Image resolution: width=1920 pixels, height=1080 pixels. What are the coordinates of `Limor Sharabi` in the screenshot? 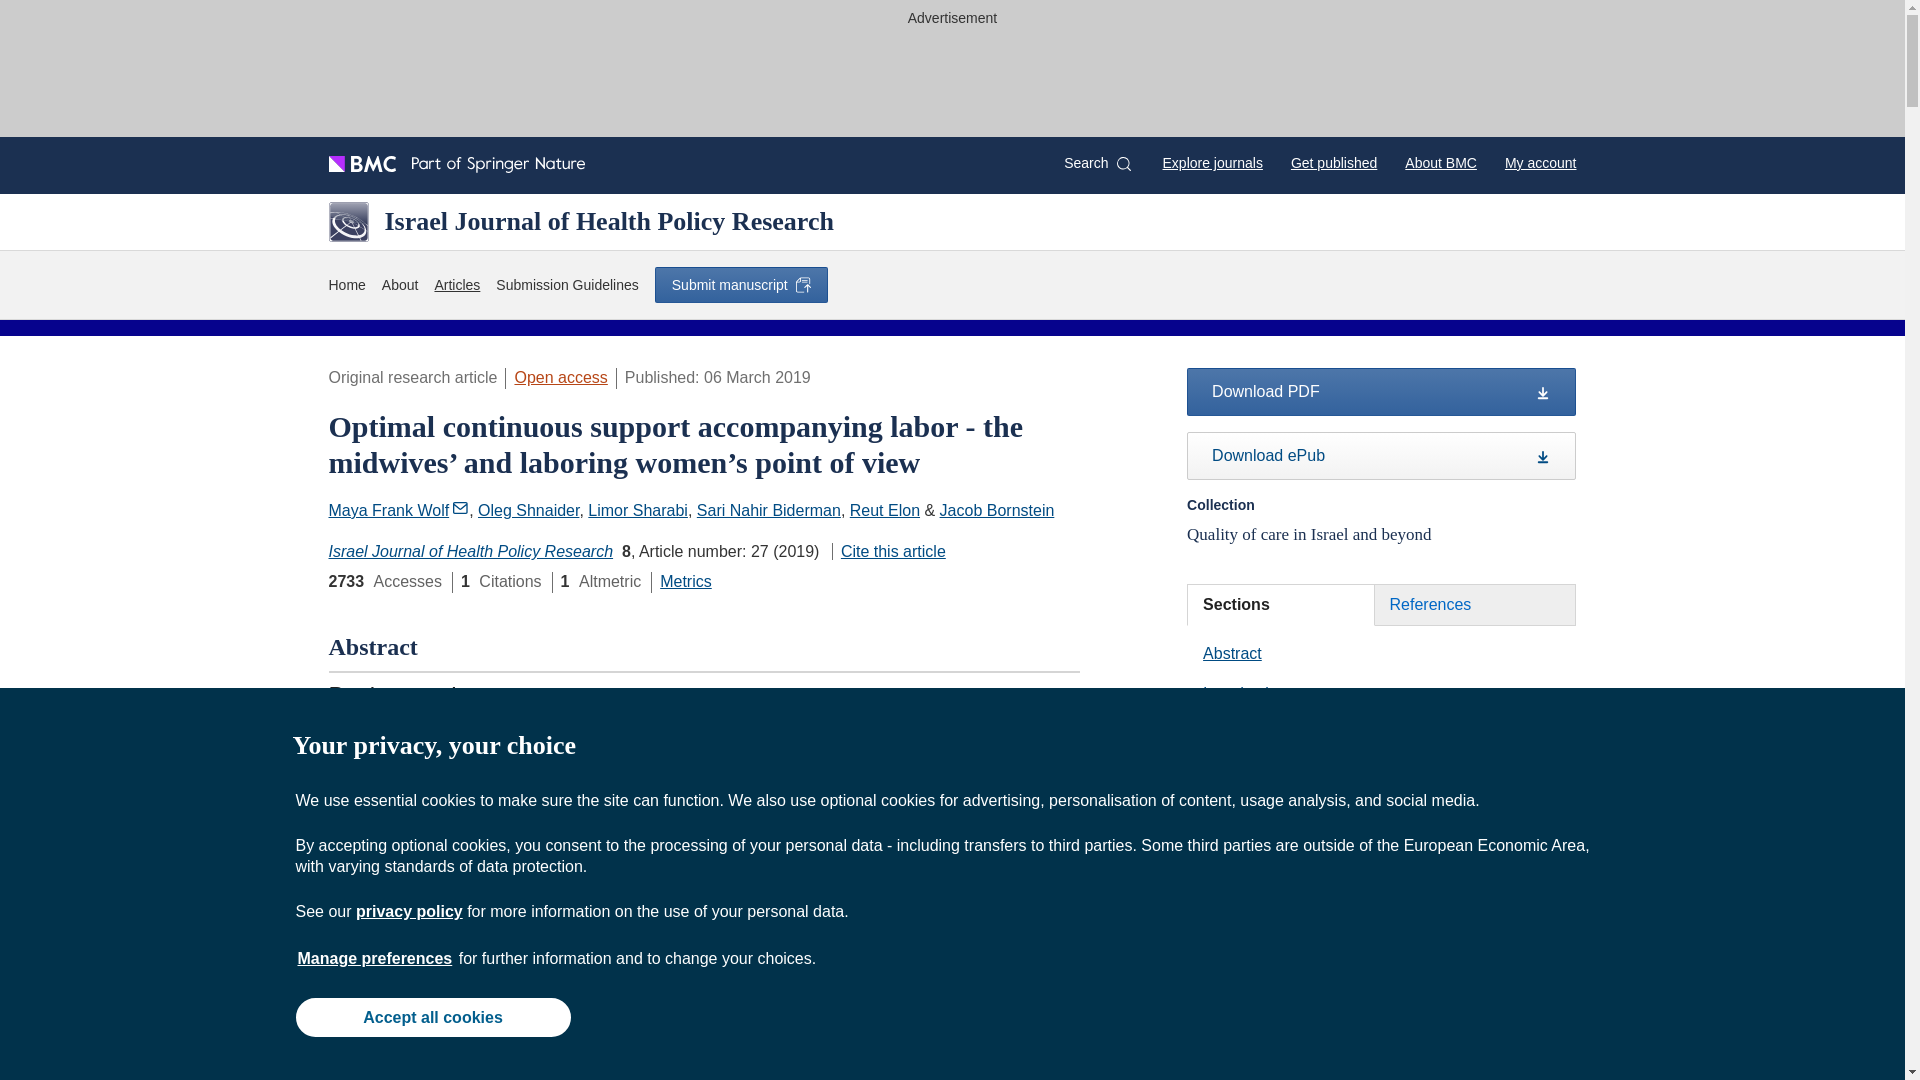 It's located at (637, 510).